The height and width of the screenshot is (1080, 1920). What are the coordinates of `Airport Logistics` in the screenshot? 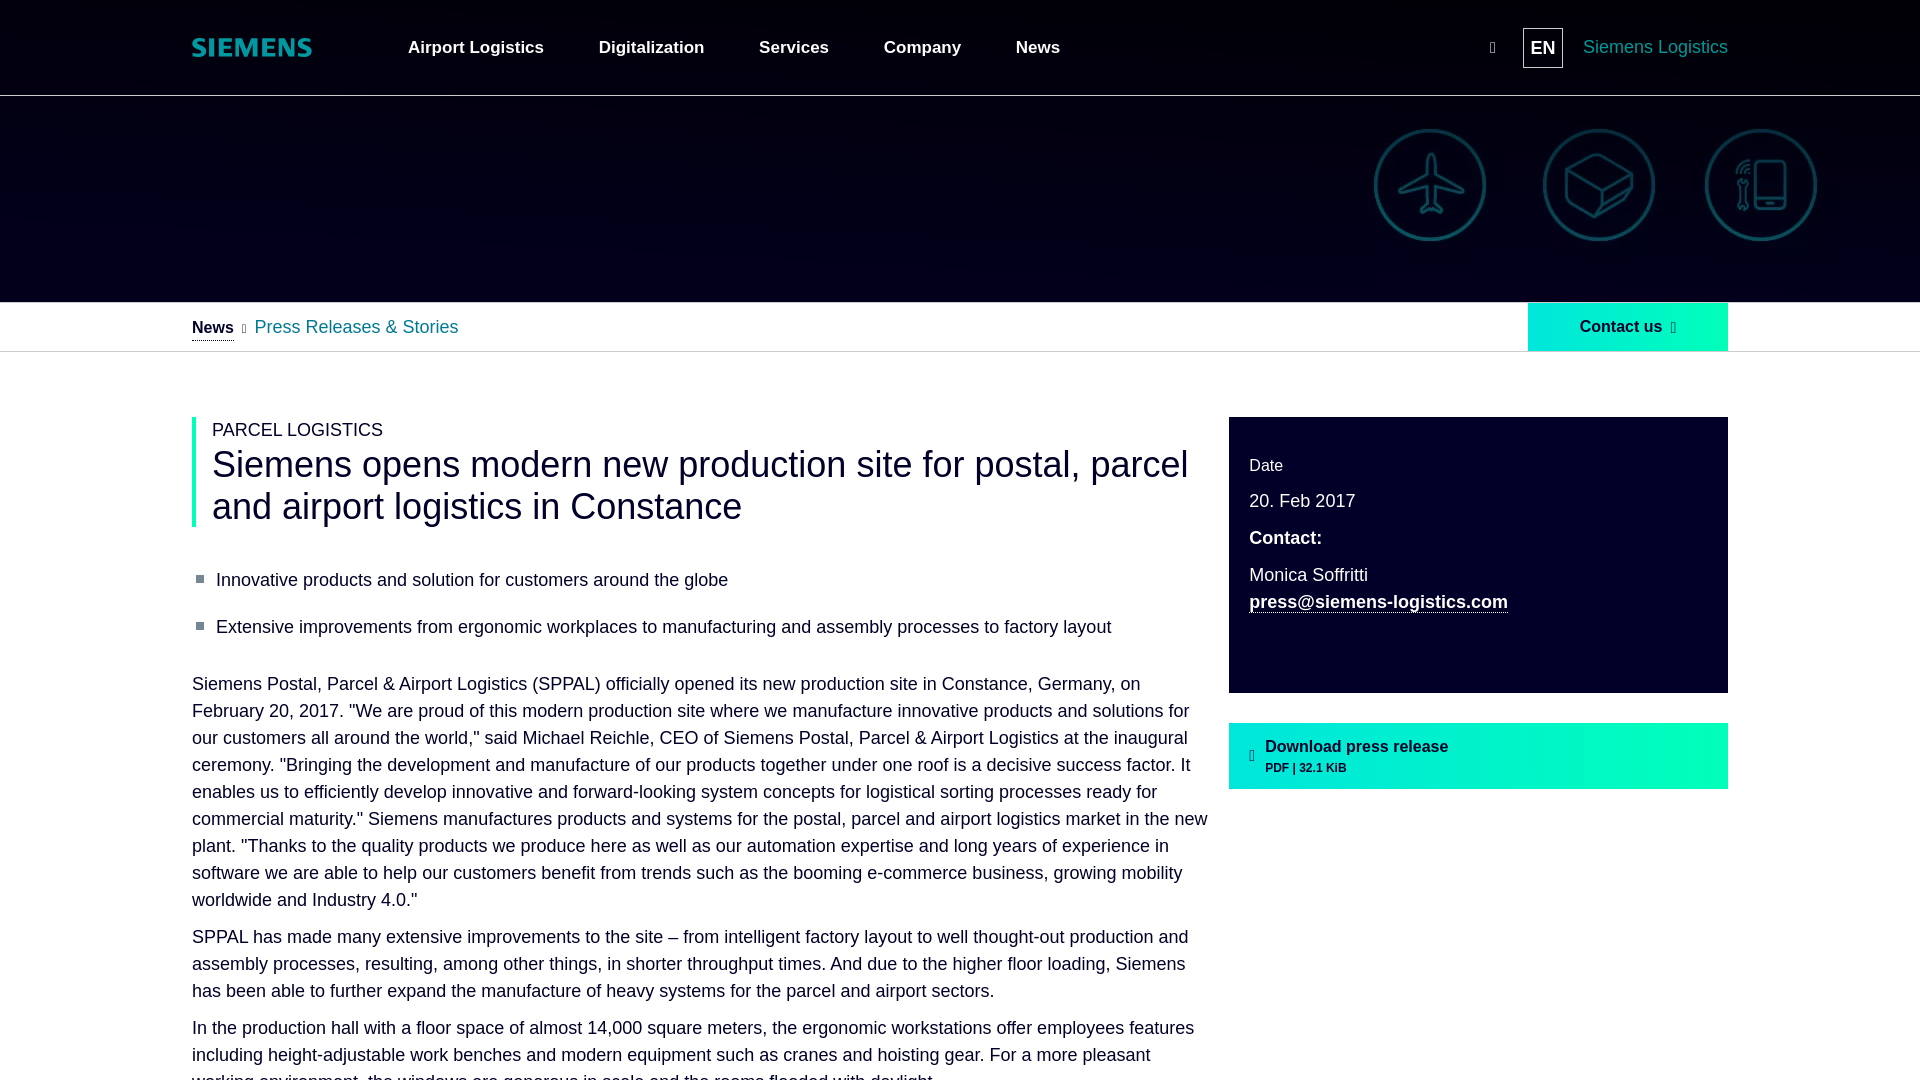 It's located at (479, 48).